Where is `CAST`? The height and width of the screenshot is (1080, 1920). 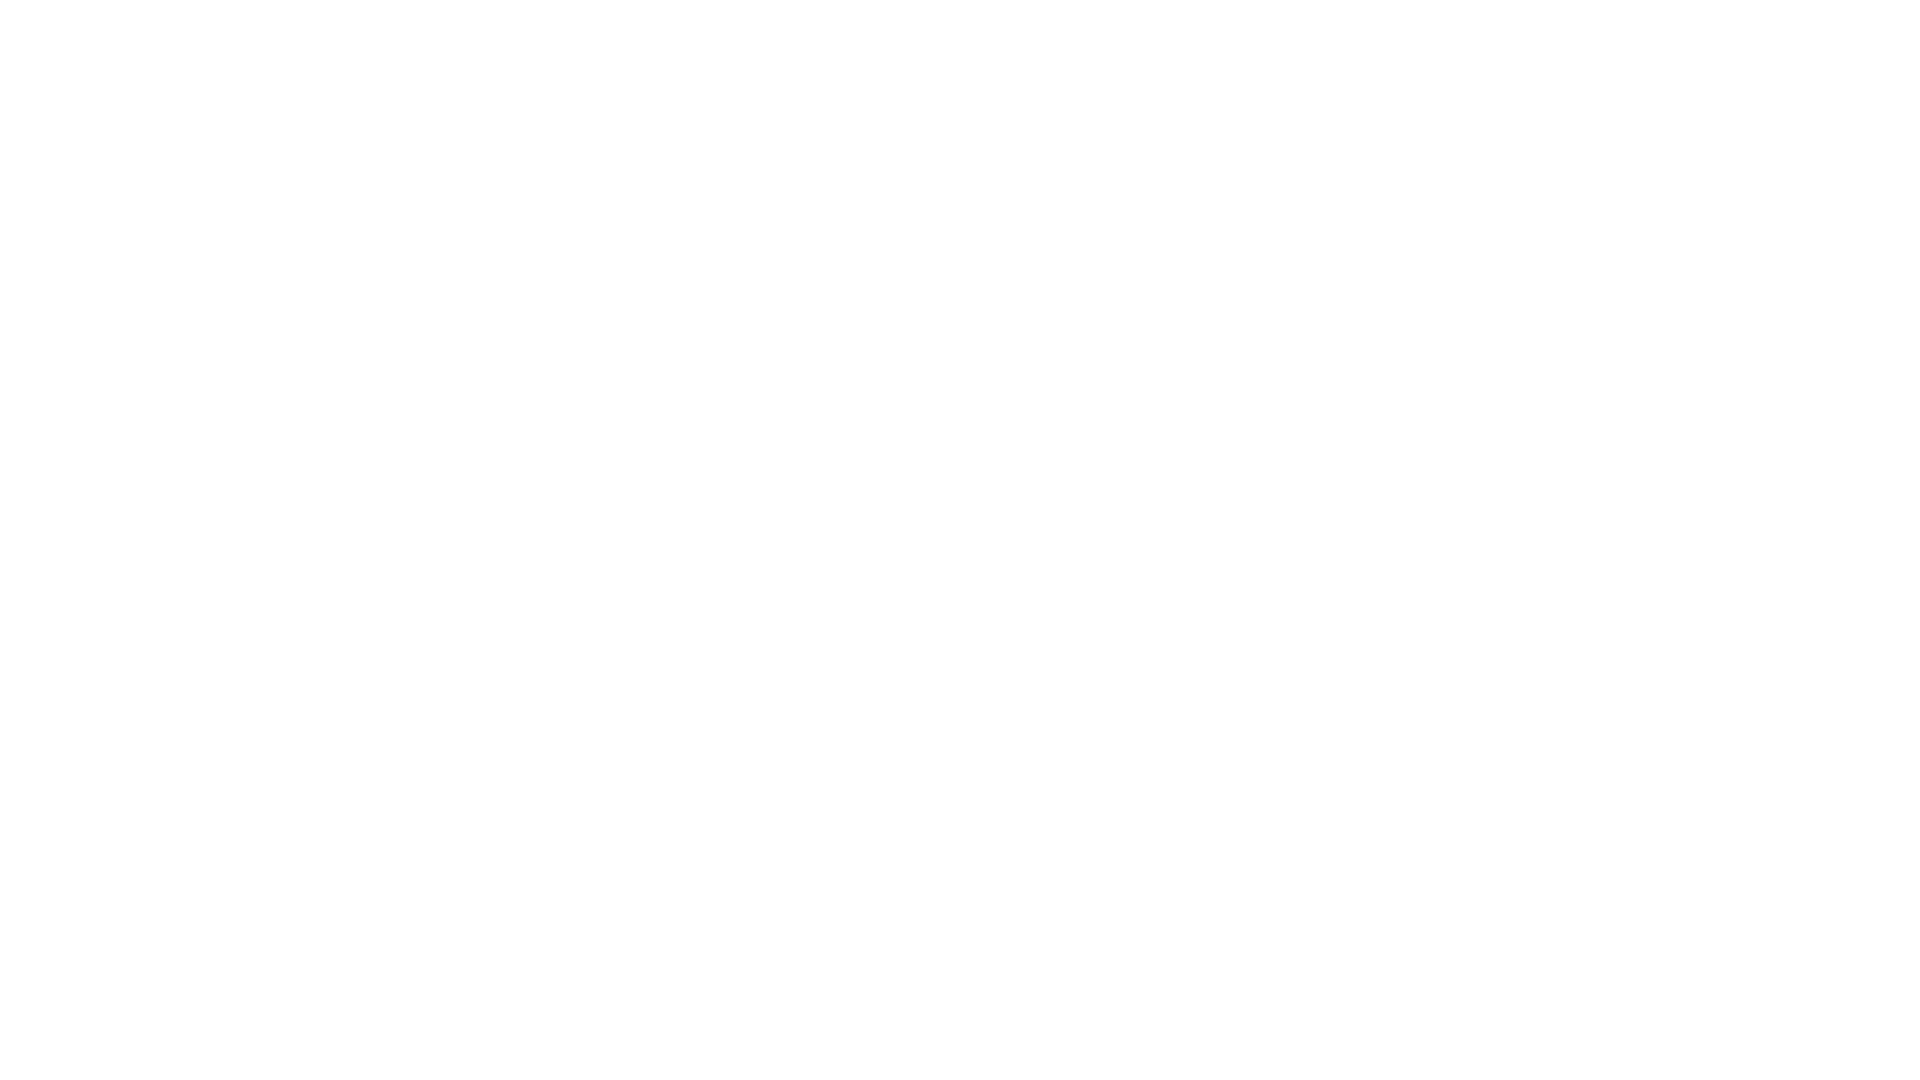
CAST is located at coordinates (1552, 50).